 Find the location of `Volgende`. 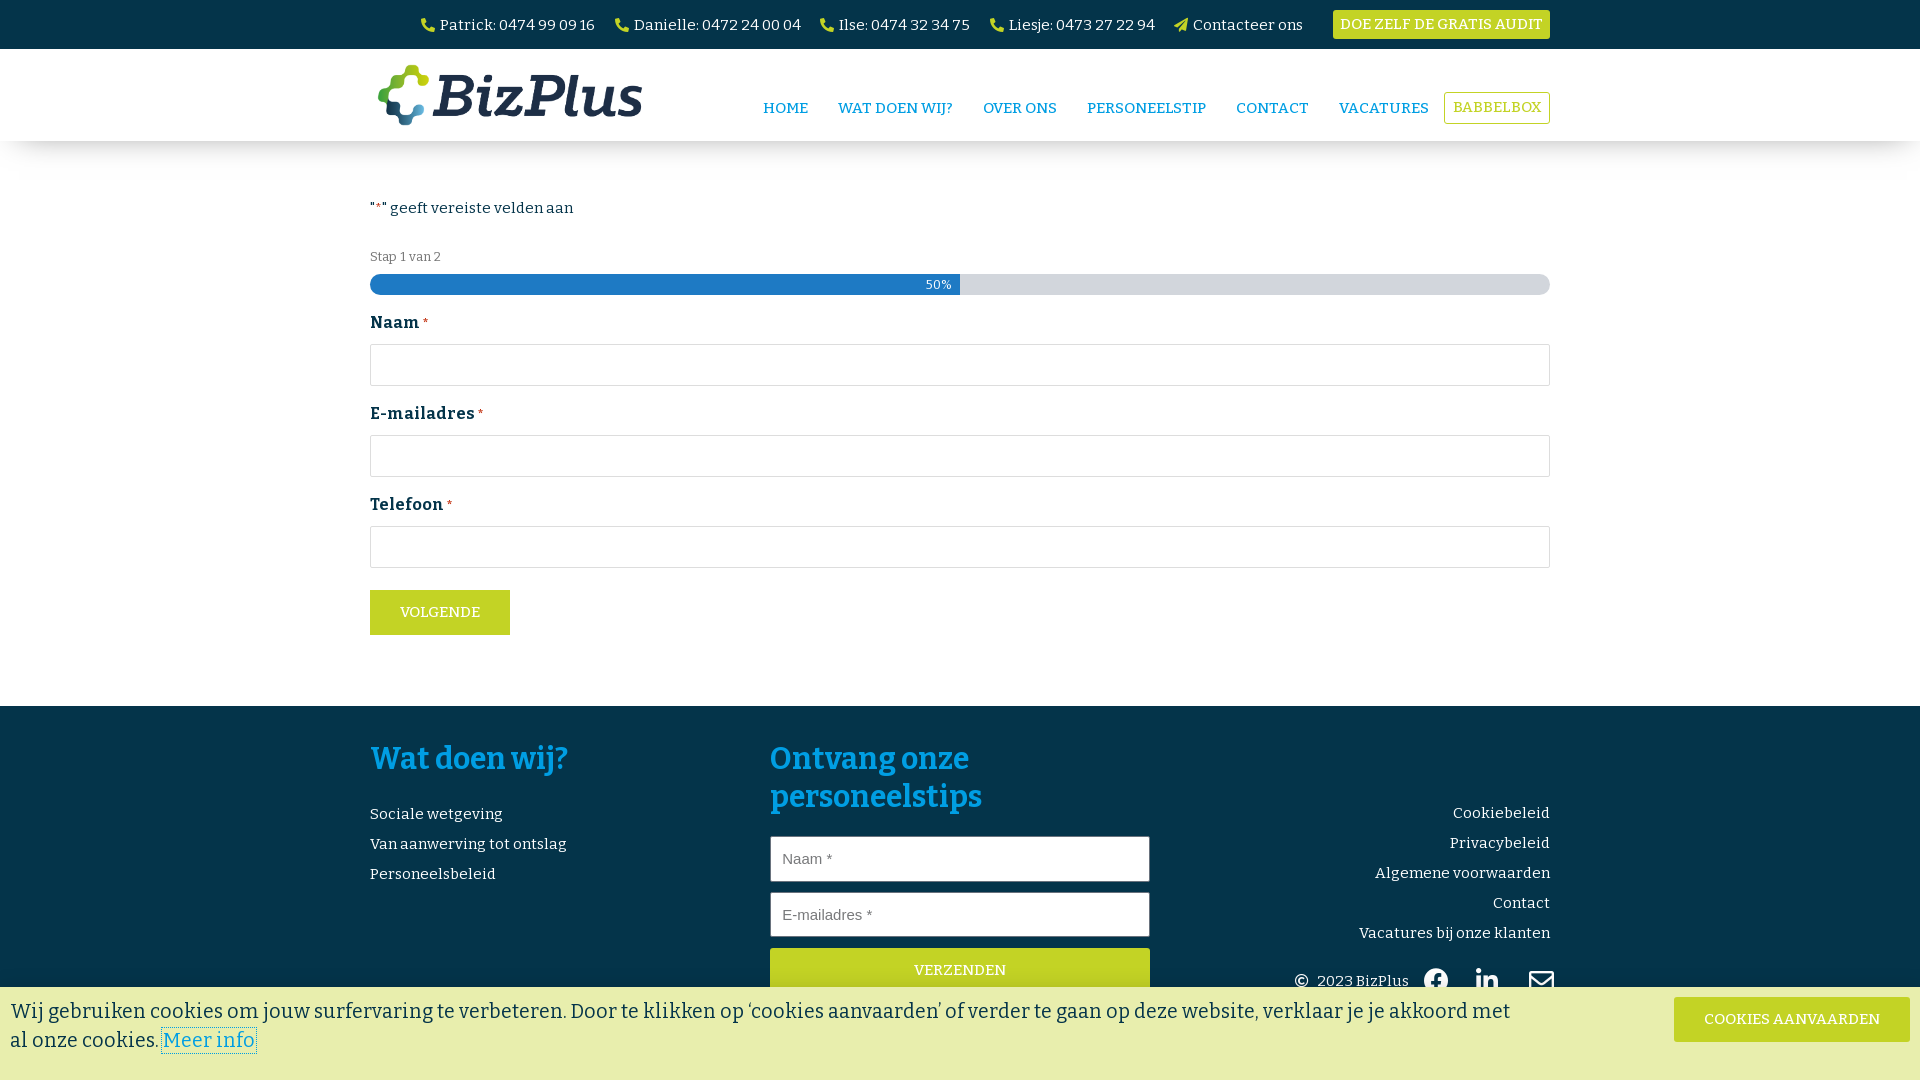

Volgende is located at coordinates (440, 612).